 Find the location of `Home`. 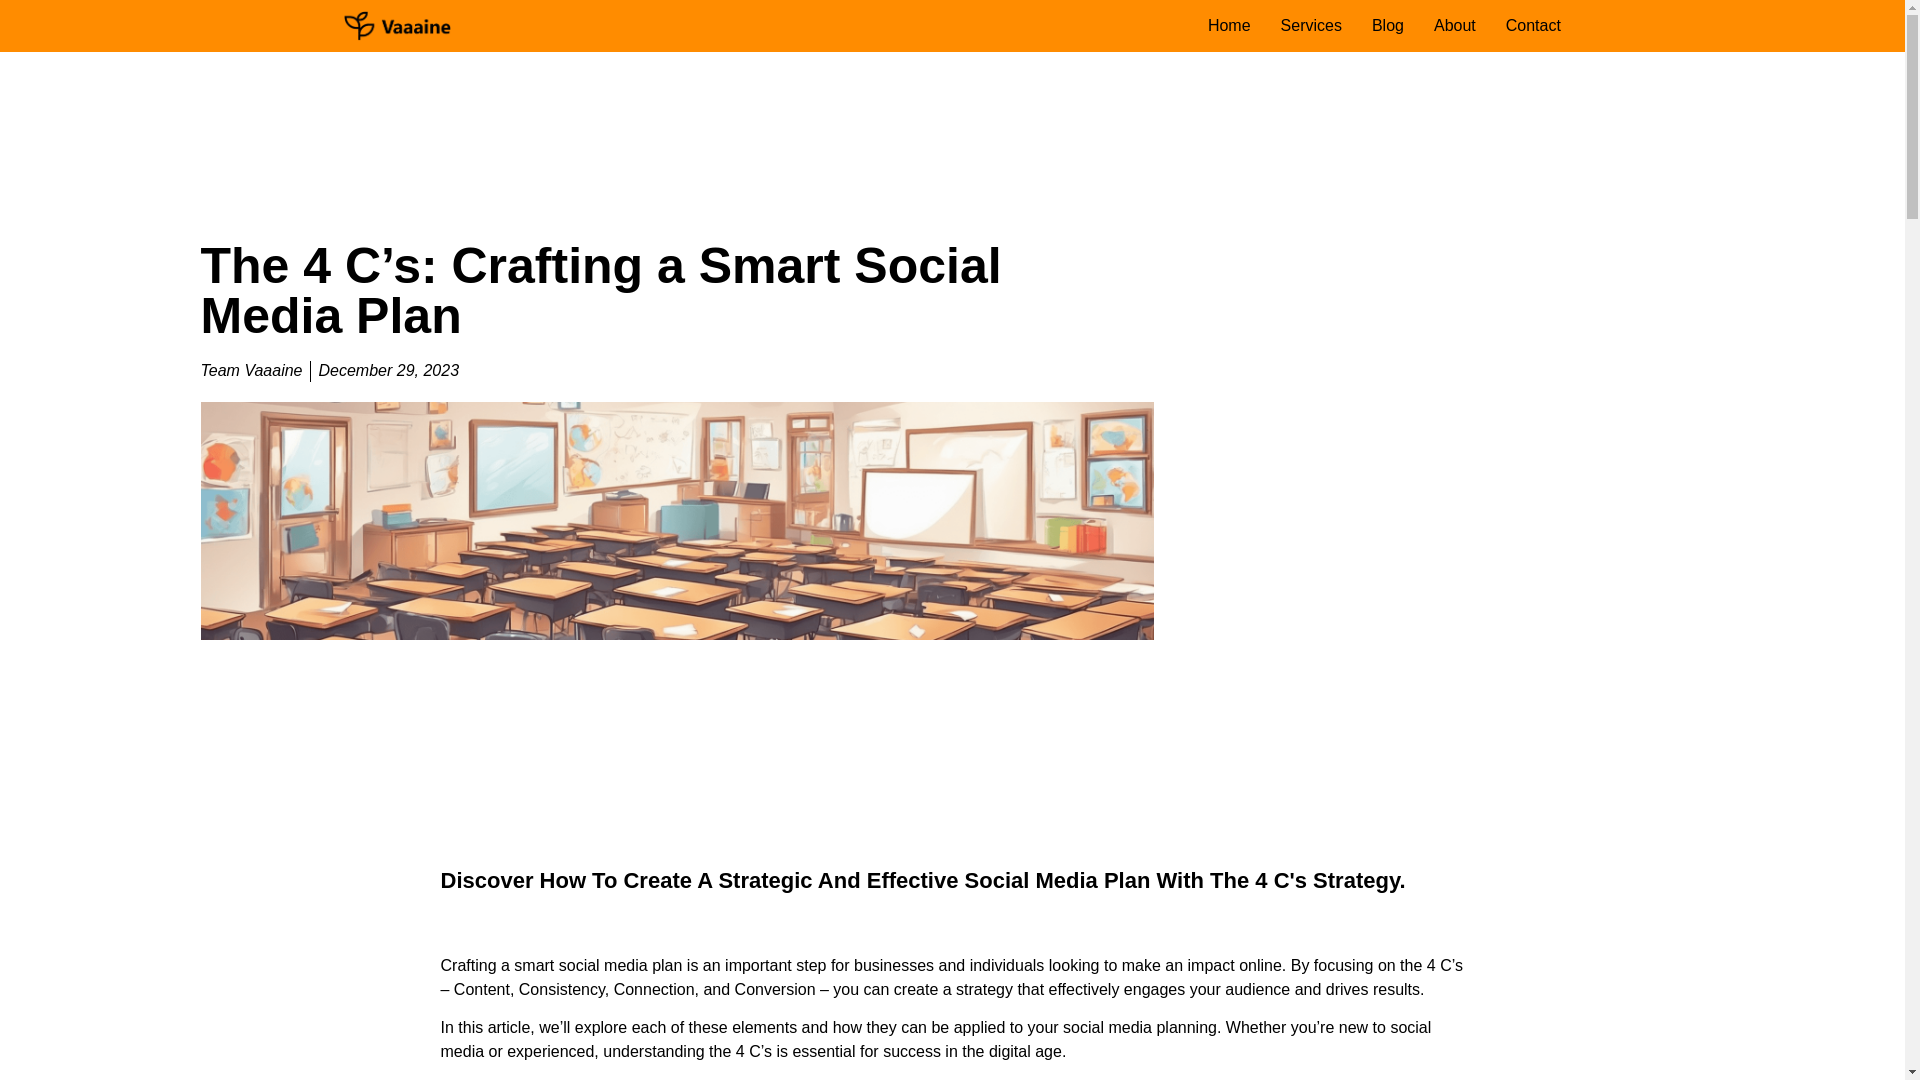

Home is located at coordinates (1229, 25).